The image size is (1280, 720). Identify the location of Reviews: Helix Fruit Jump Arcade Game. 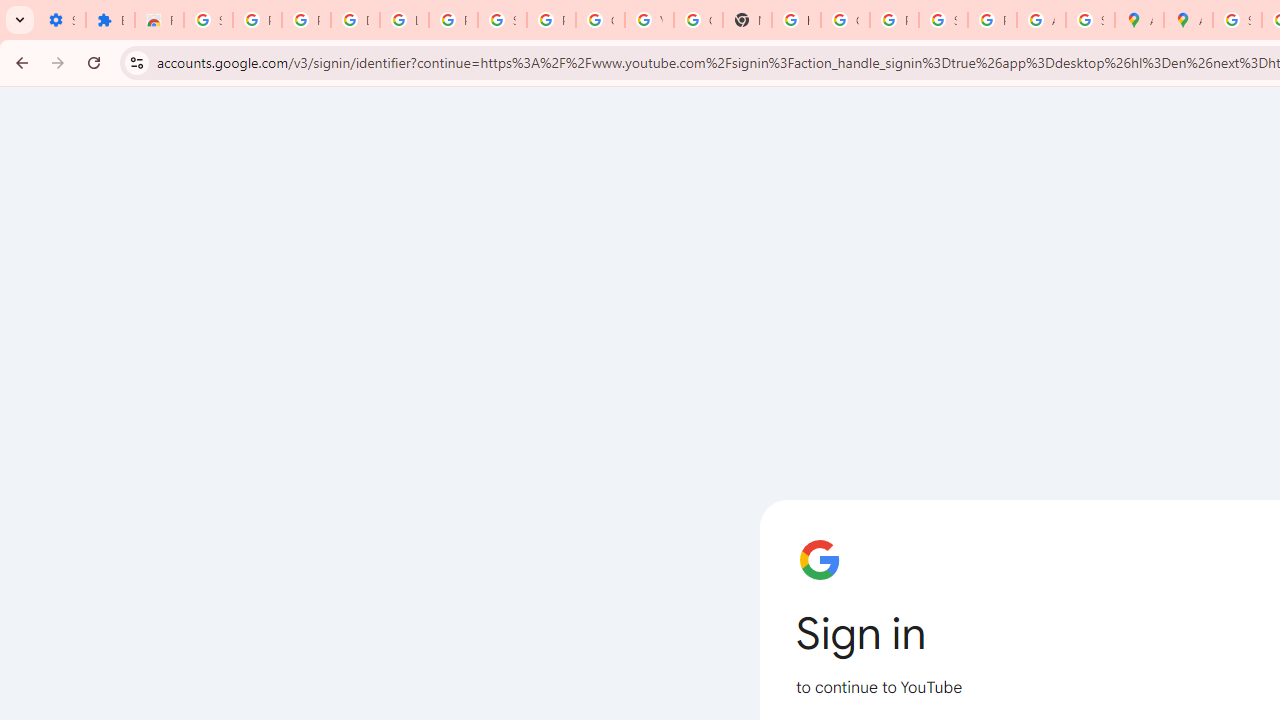
(159, 20).